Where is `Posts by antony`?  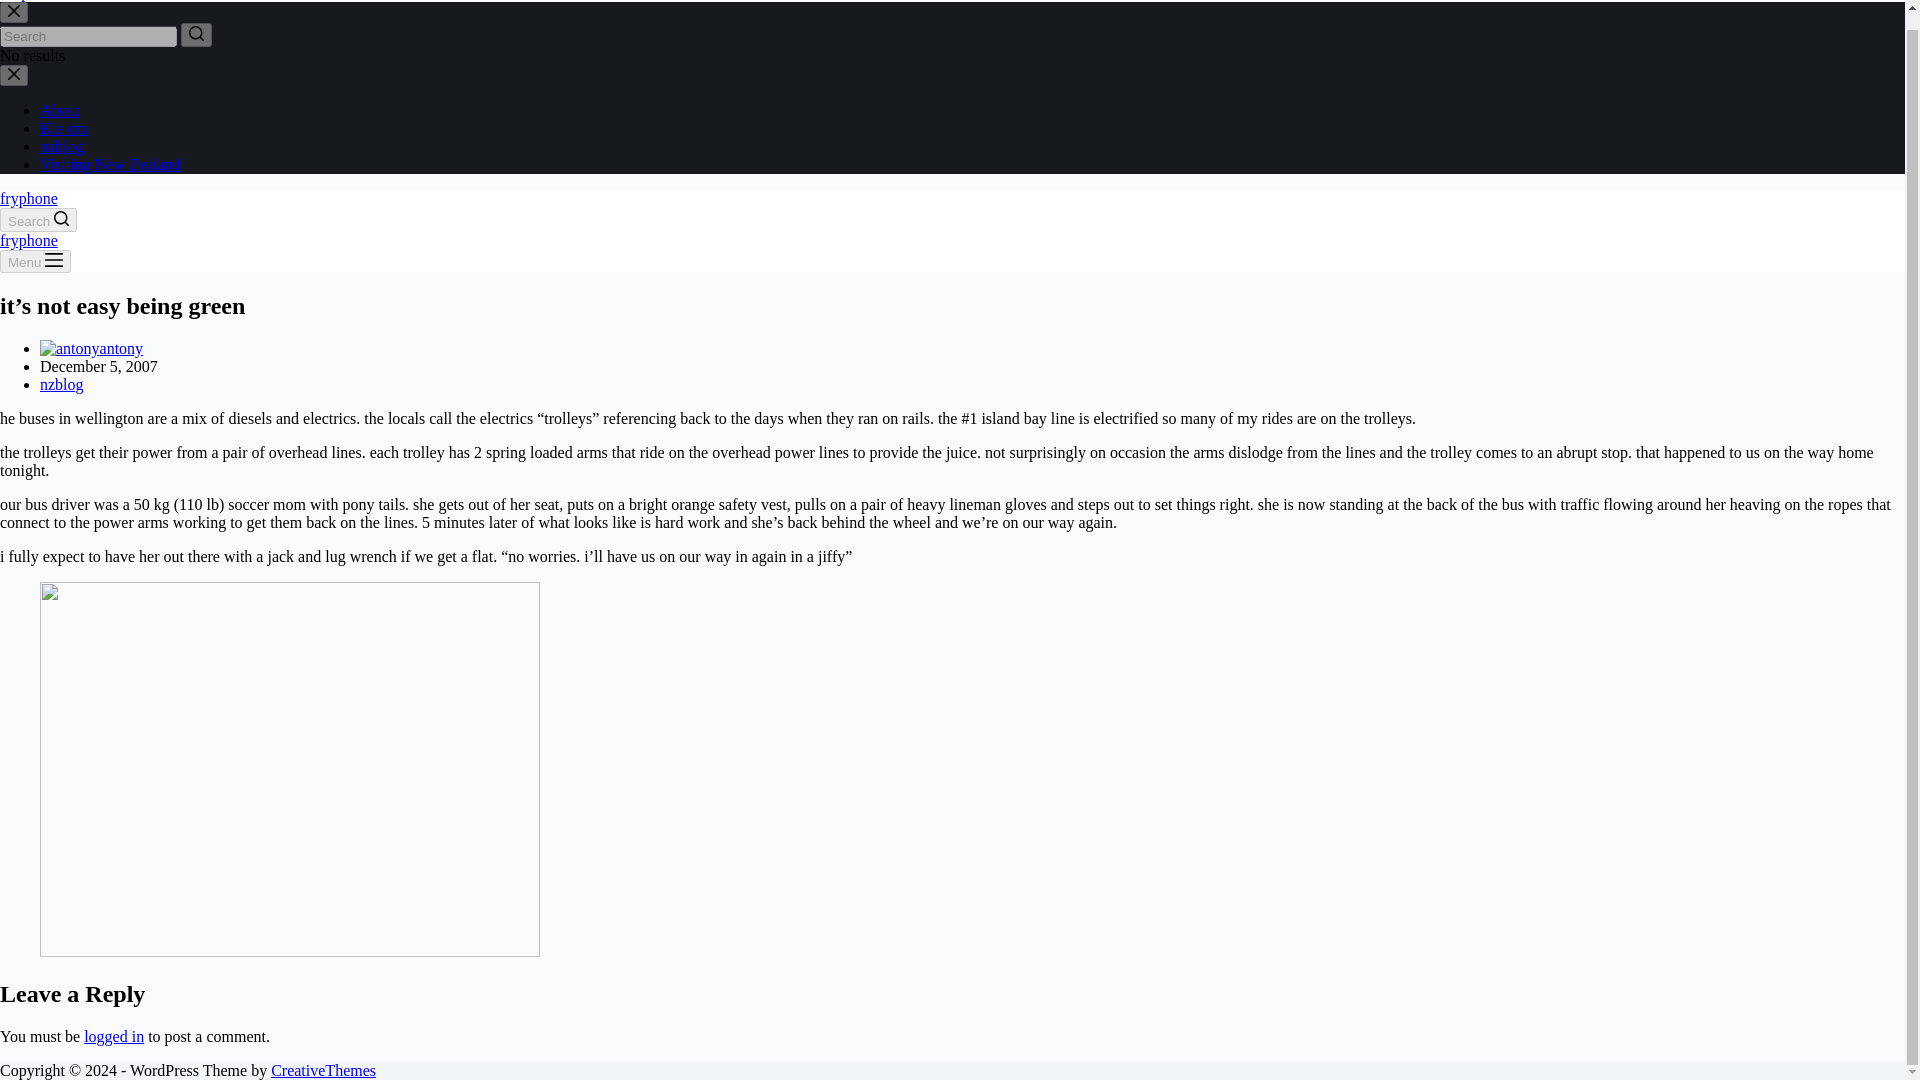
Posts by antony is located at coordinates (122, 348).